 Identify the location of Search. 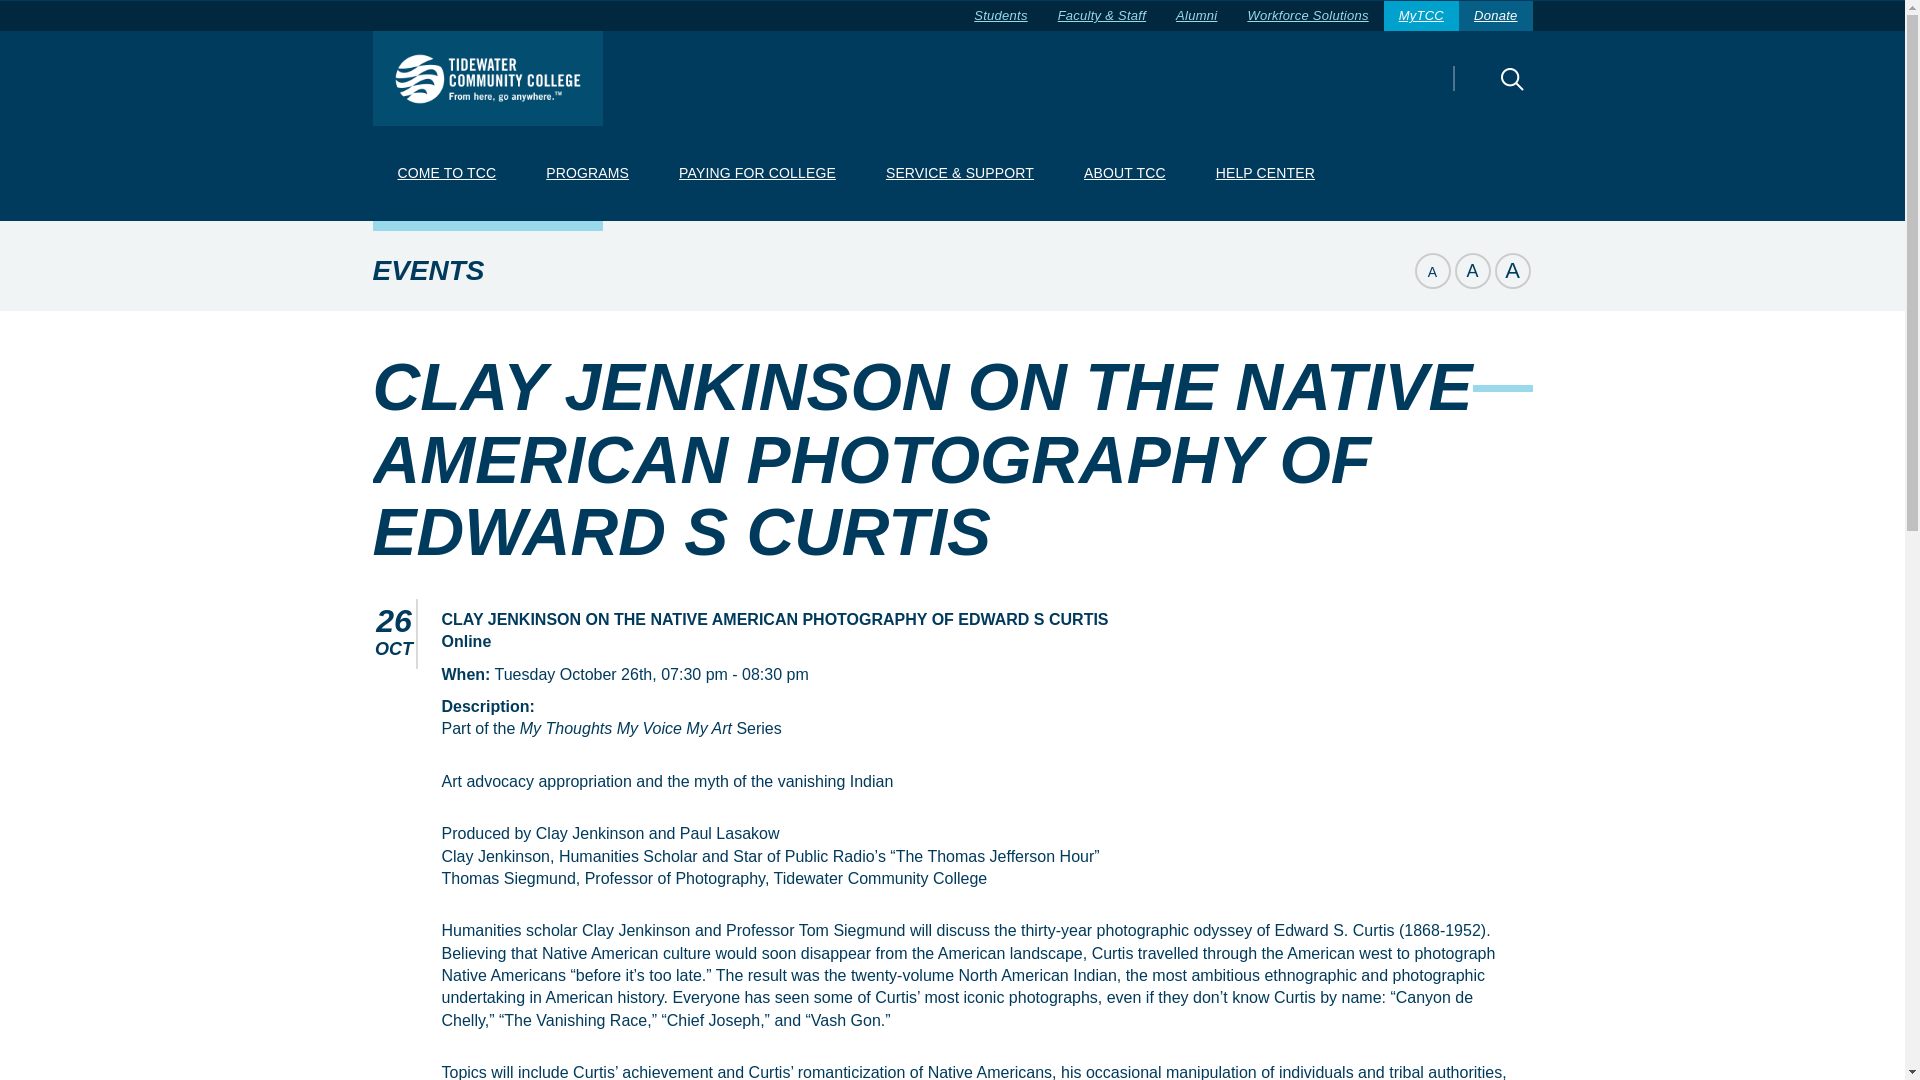
(1477, 92).